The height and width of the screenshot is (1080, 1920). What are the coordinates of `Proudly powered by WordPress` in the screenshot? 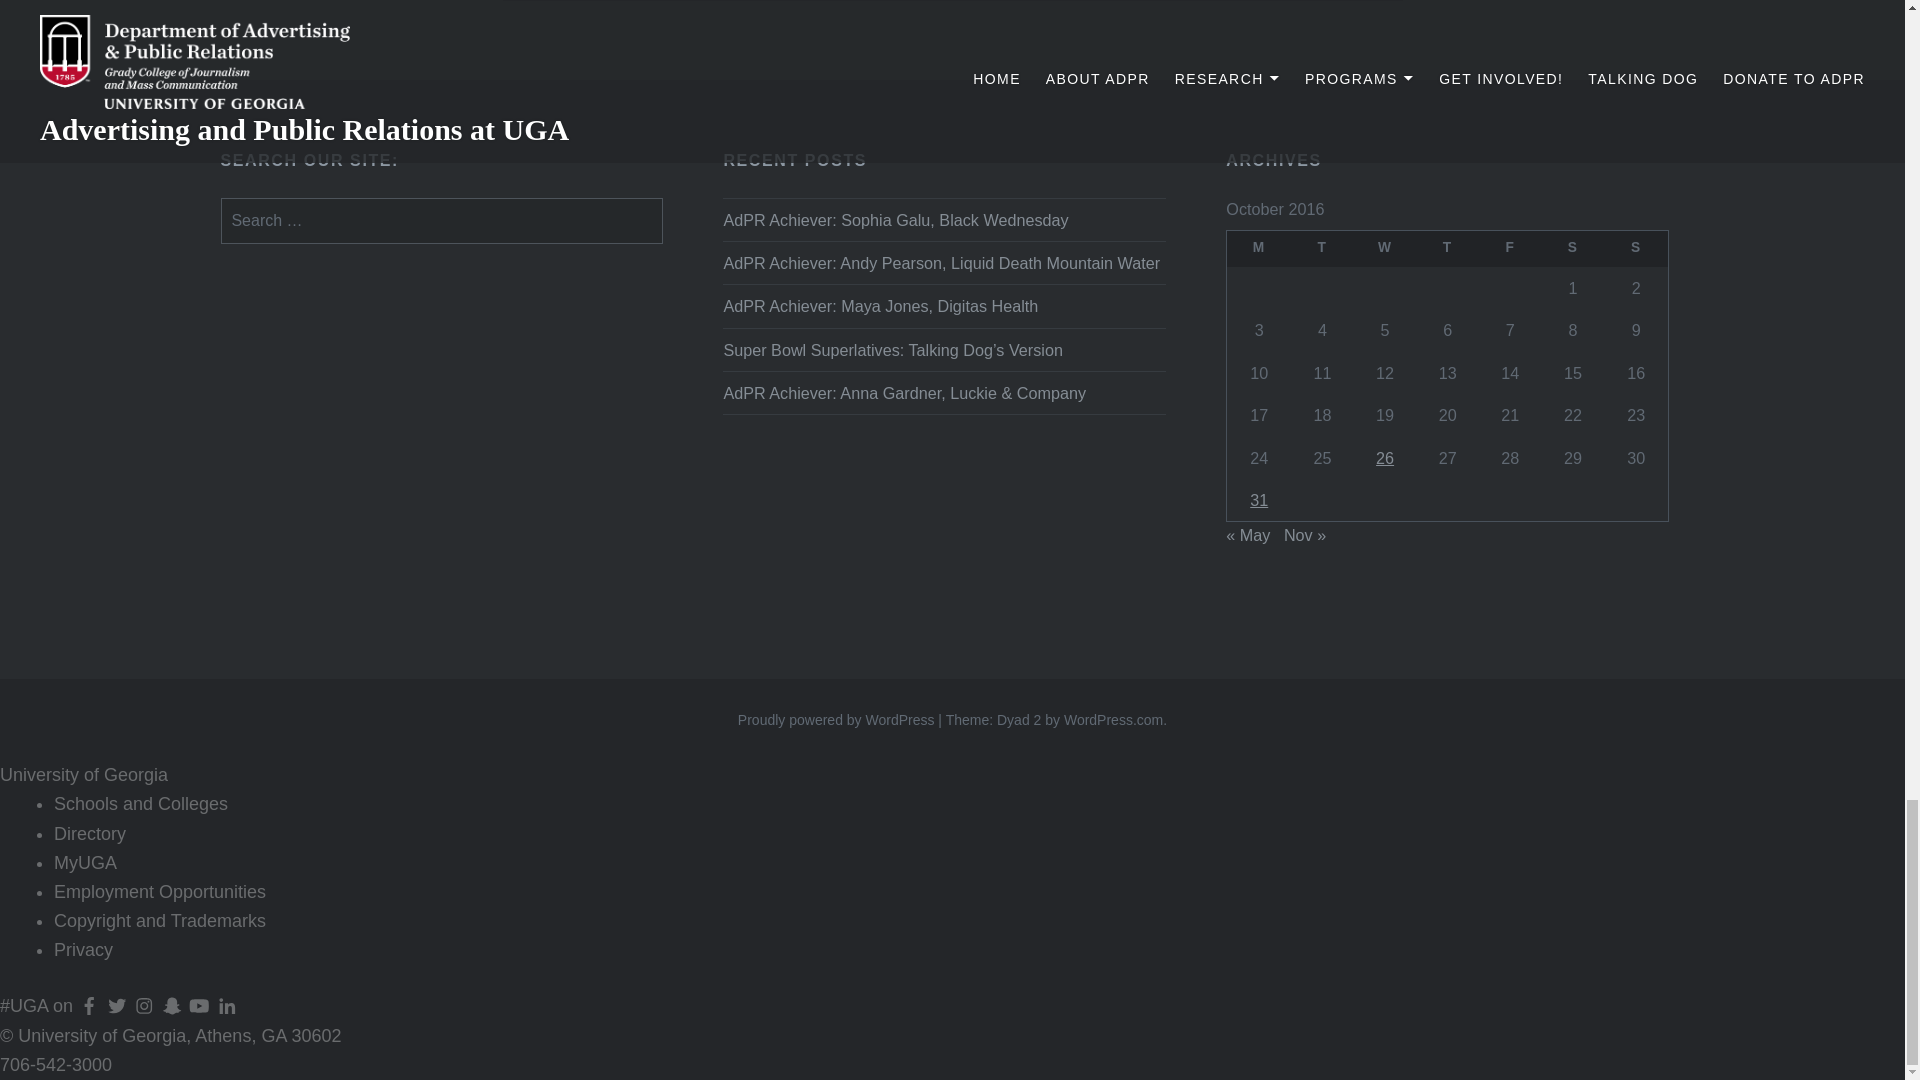 It's located at (836, 719).